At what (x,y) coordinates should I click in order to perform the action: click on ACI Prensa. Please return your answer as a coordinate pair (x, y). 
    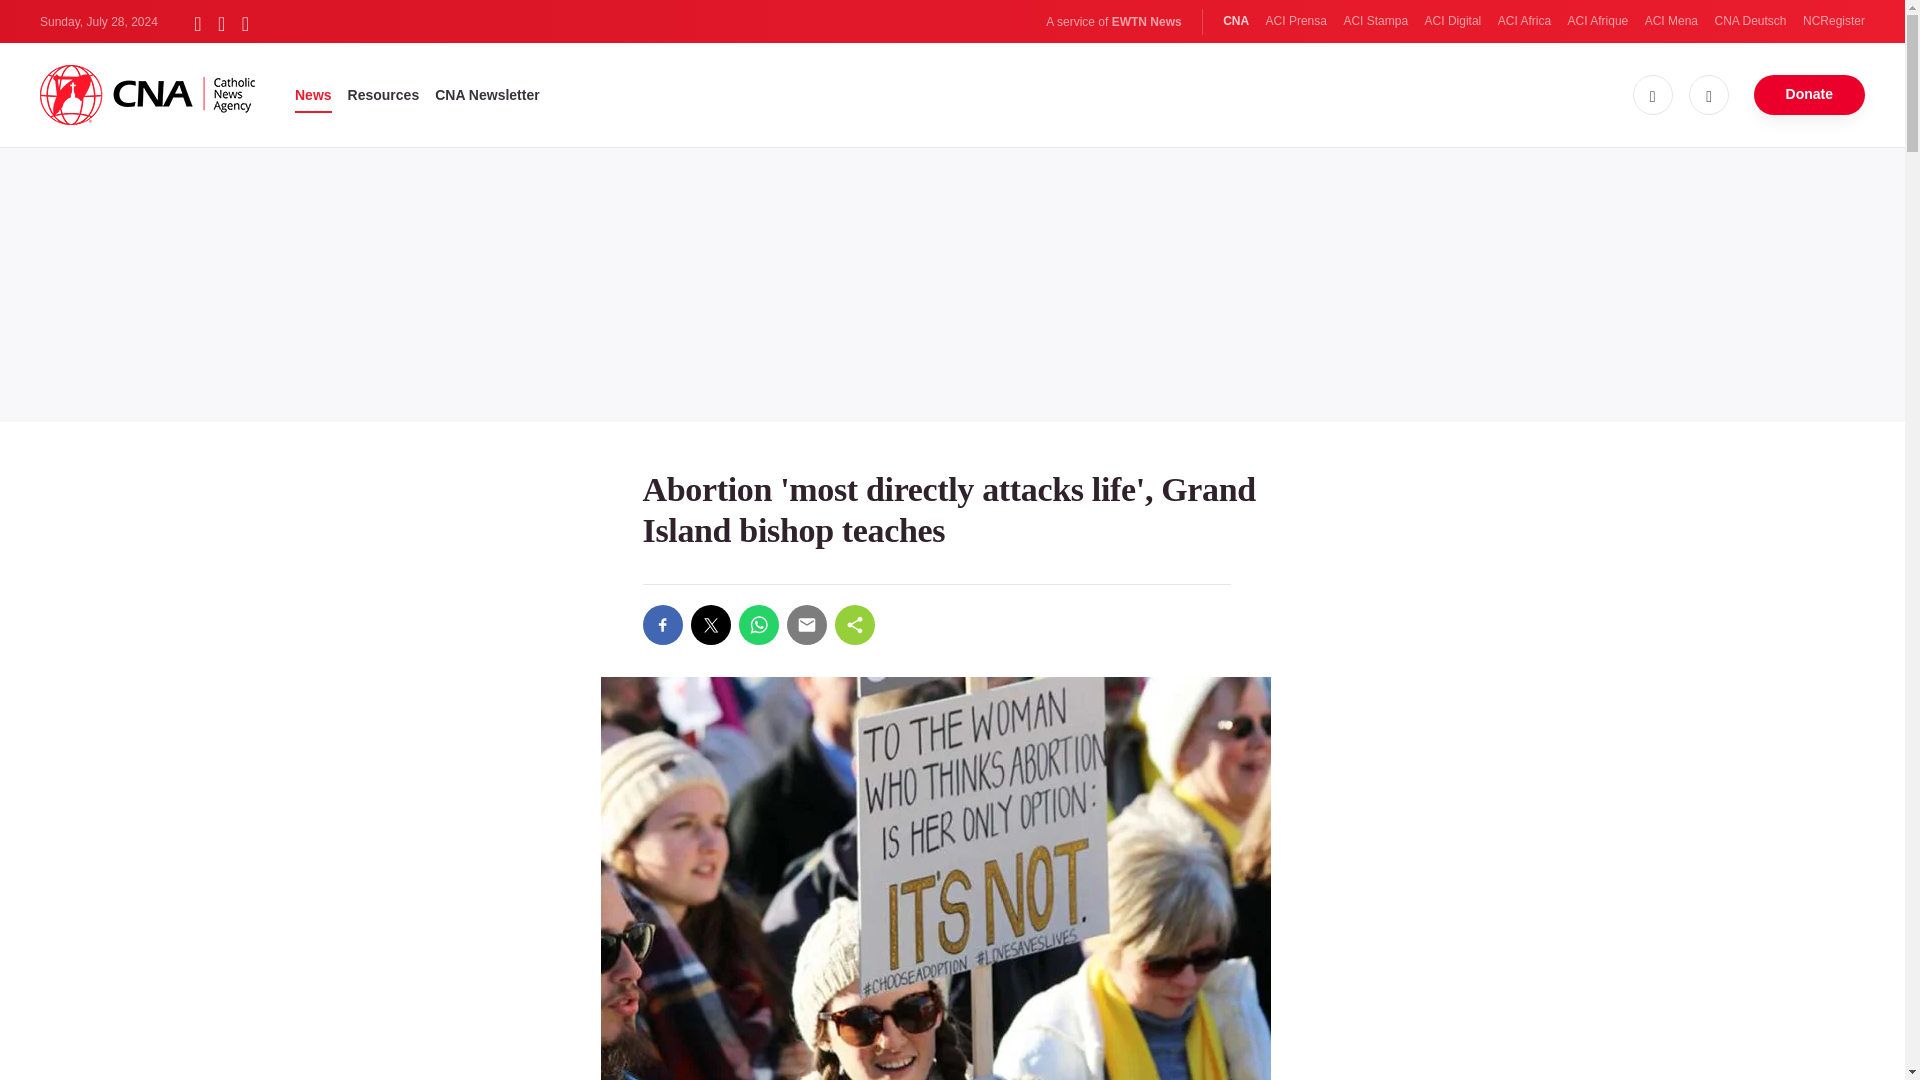
    Looking at the image, I should click on (1296, 21).